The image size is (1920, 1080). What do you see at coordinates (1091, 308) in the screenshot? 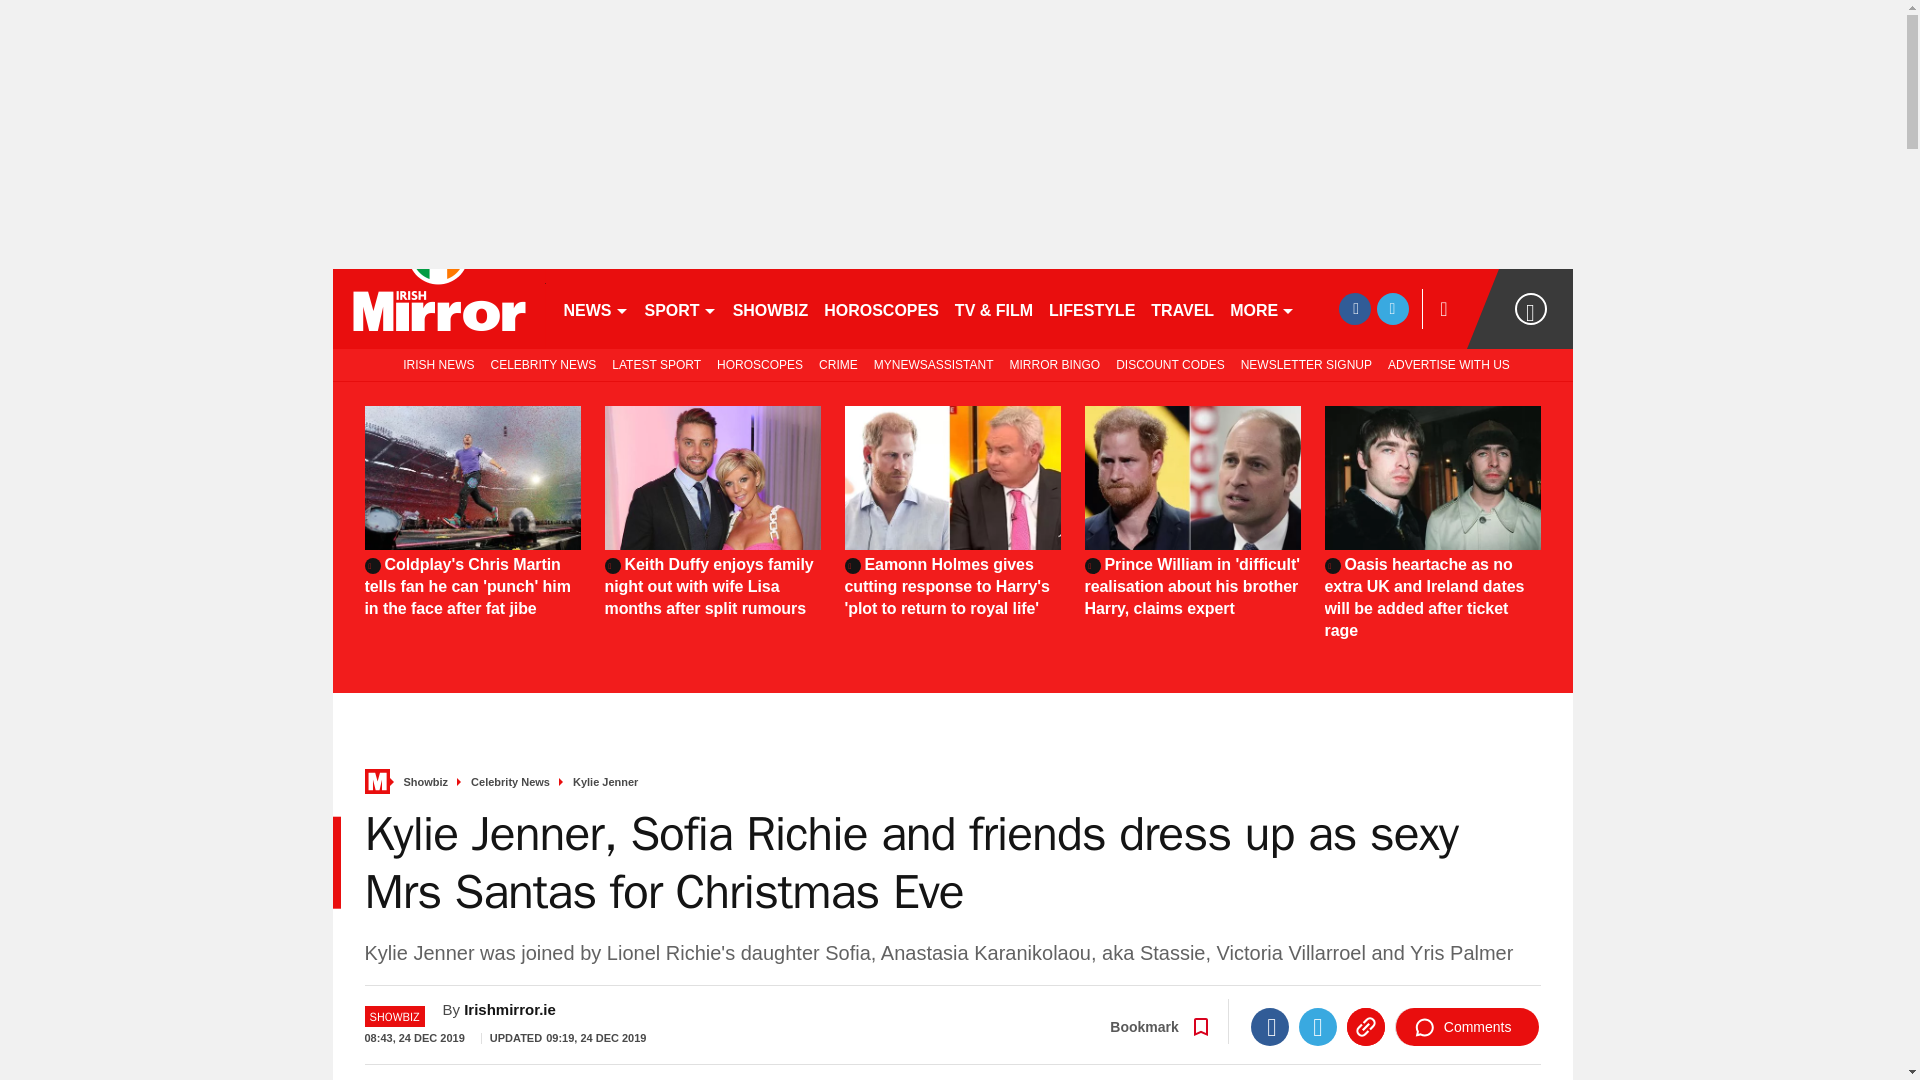
I see `LIFESTYLE` at bounding box center [1091, 308].